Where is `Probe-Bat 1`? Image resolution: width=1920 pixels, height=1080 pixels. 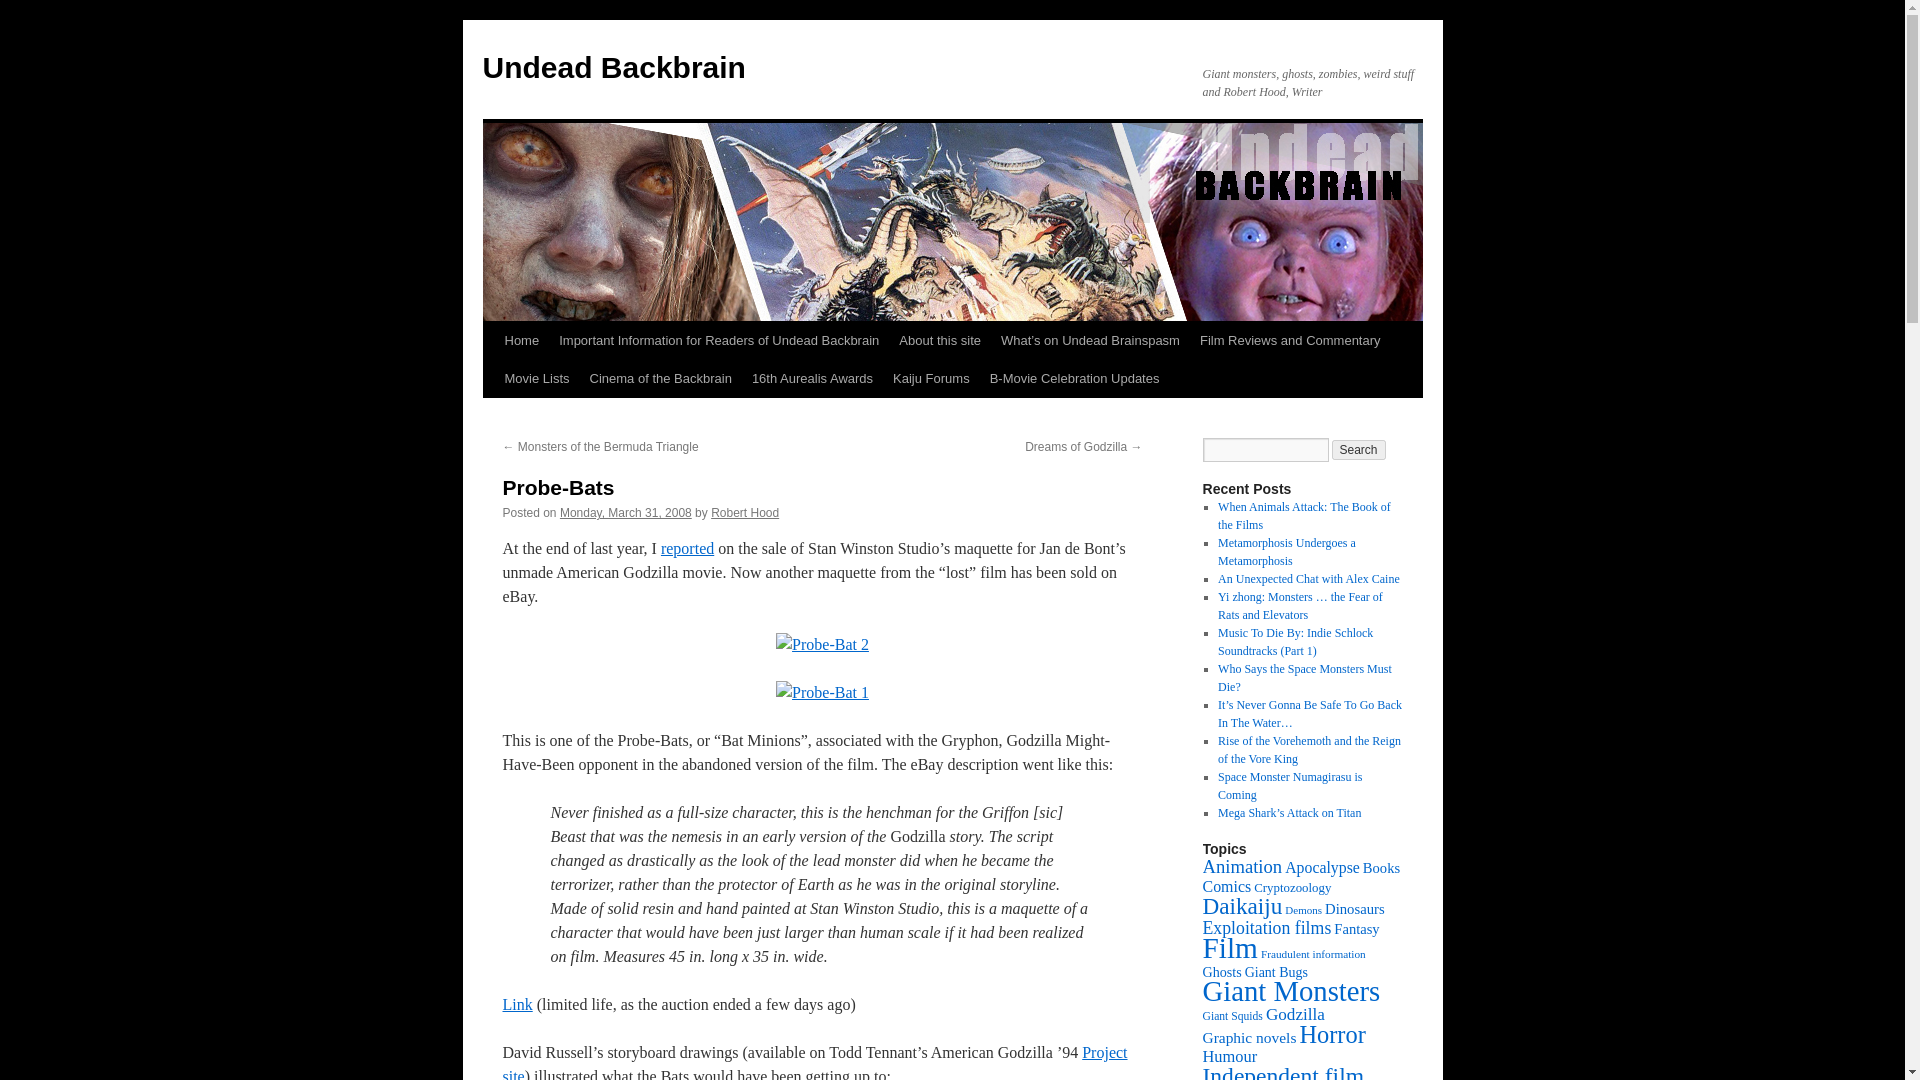
Probe-Bat 1 is located at coordinates (822, 692).